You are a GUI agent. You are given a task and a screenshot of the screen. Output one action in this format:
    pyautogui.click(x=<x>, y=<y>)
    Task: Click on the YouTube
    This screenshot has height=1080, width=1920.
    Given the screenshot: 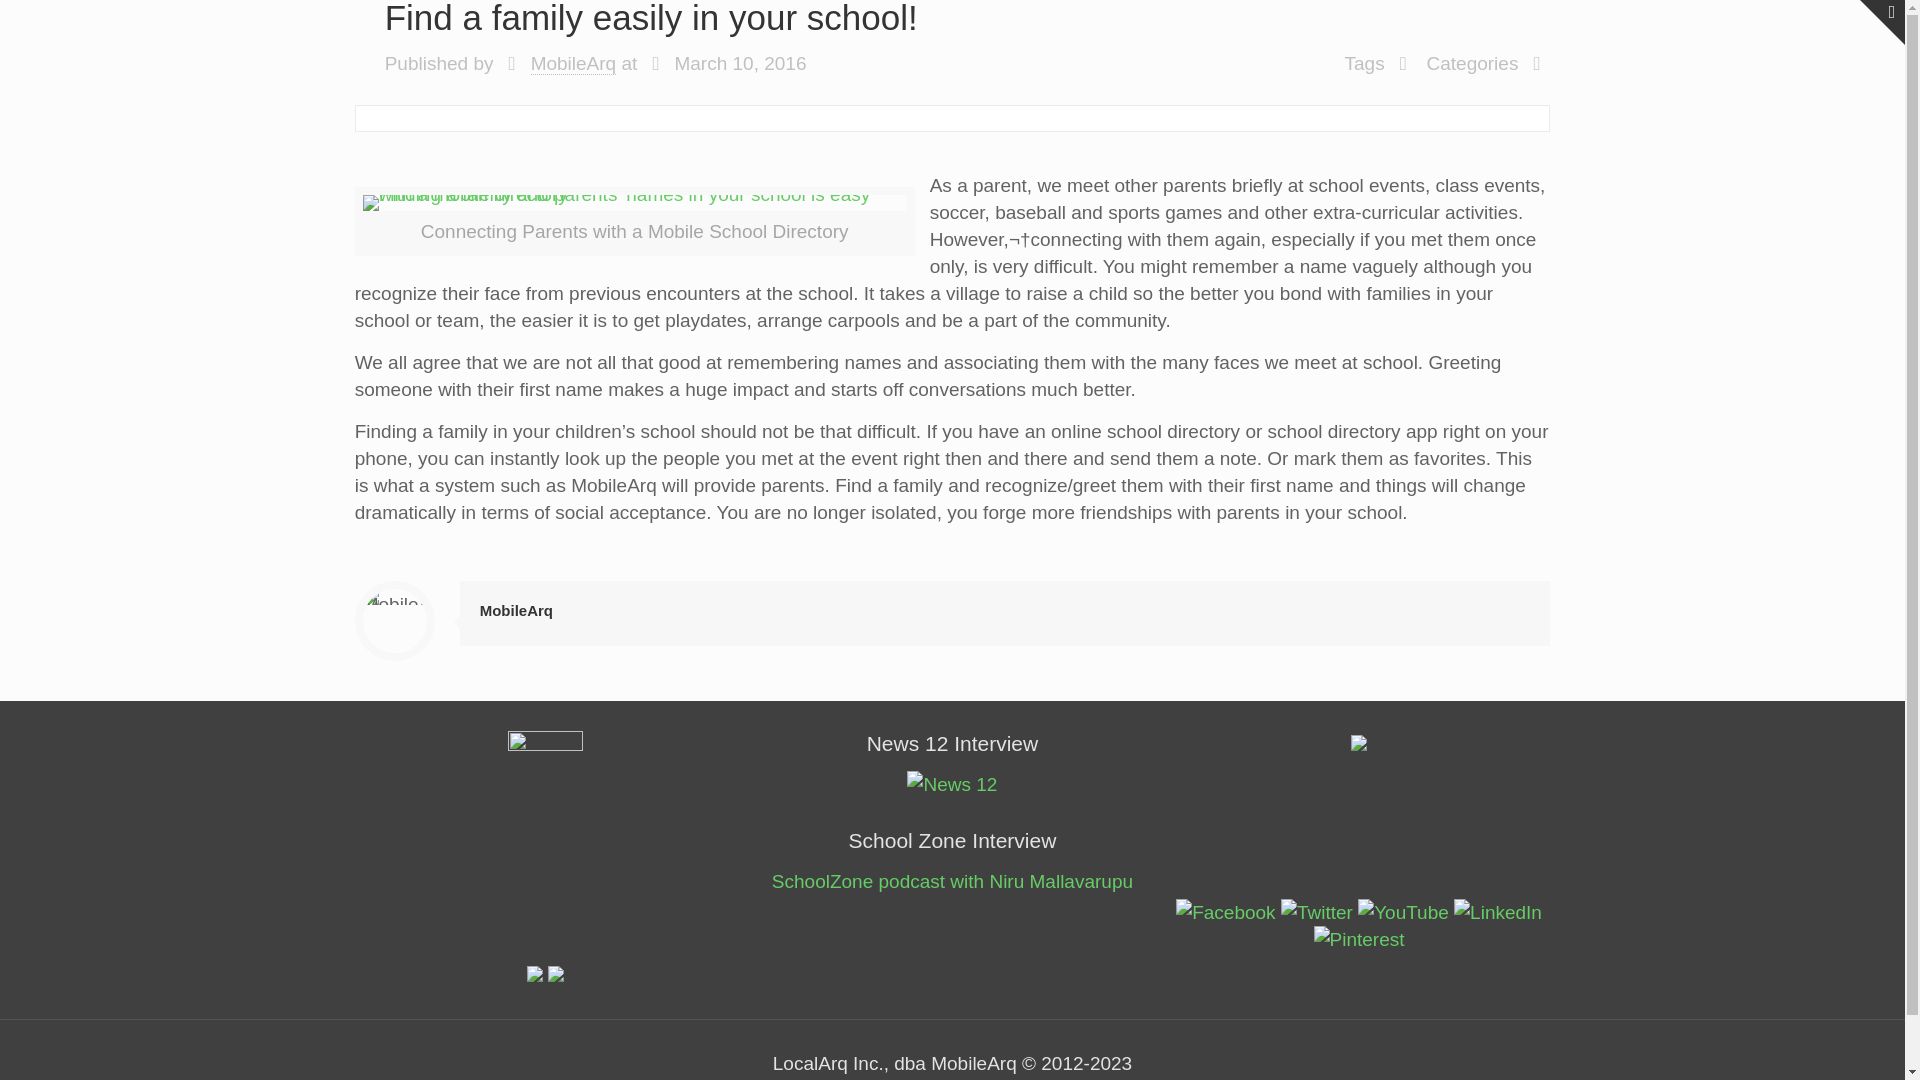 What is the action you would take?
    pyautogui.click(x=1403, y=912)
    